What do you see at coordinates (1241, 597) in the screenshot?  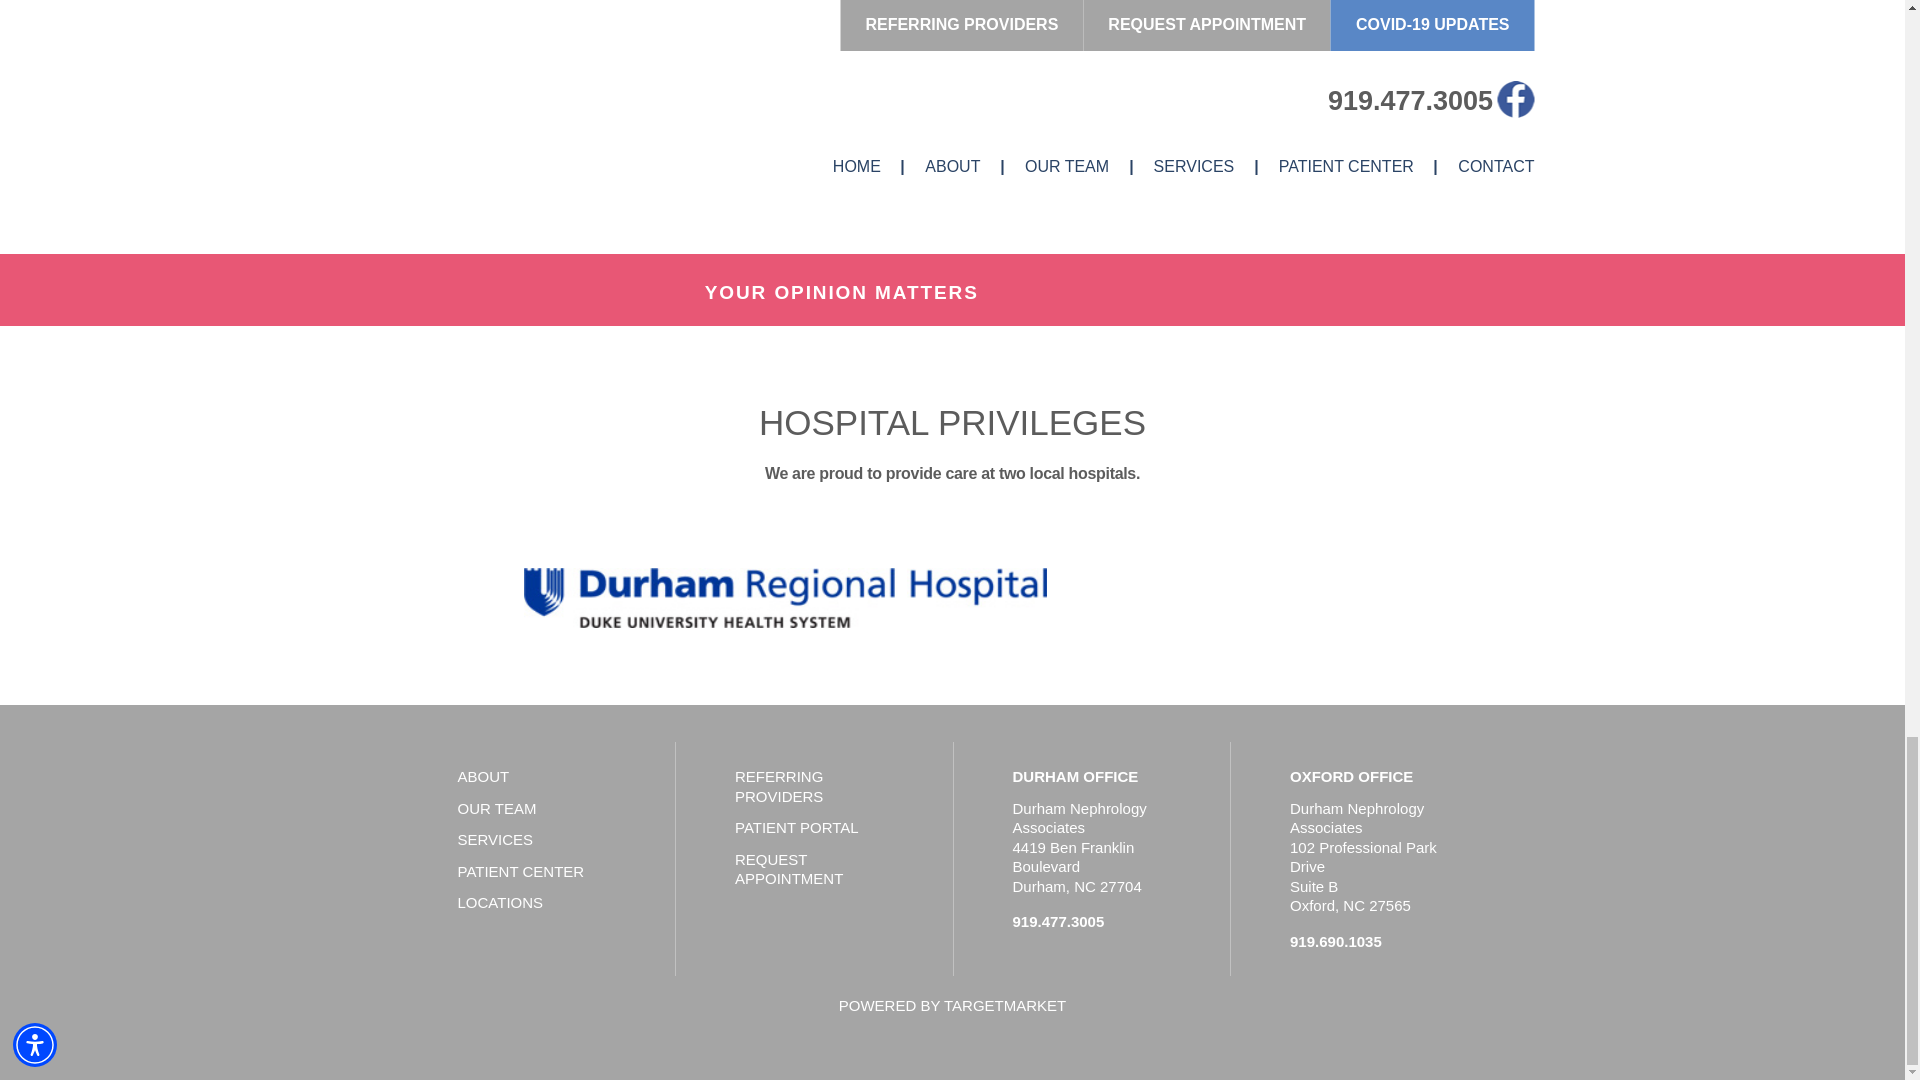 I see `Granville Health System` at bounding box center [1241, 597].